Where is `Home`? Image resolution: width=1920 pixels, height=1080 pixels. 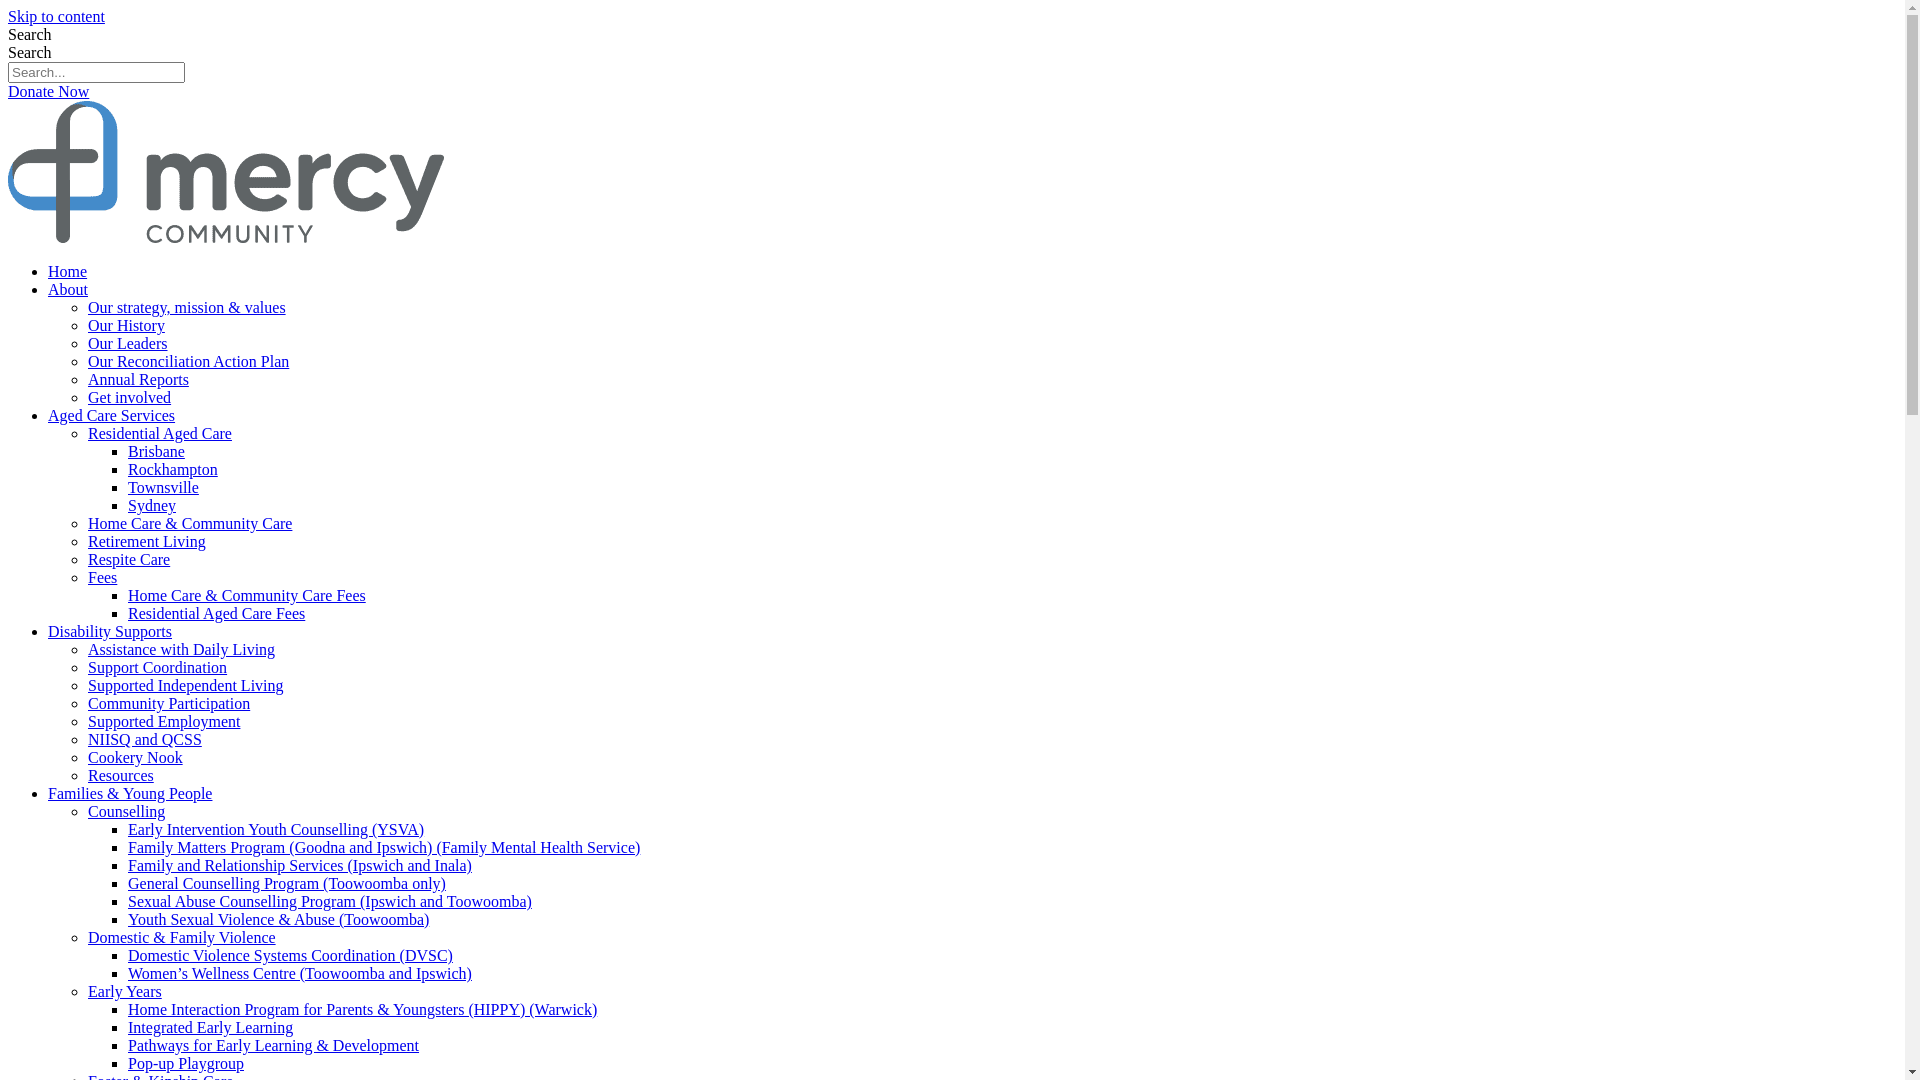 Home is located at coordinates (68, 272).